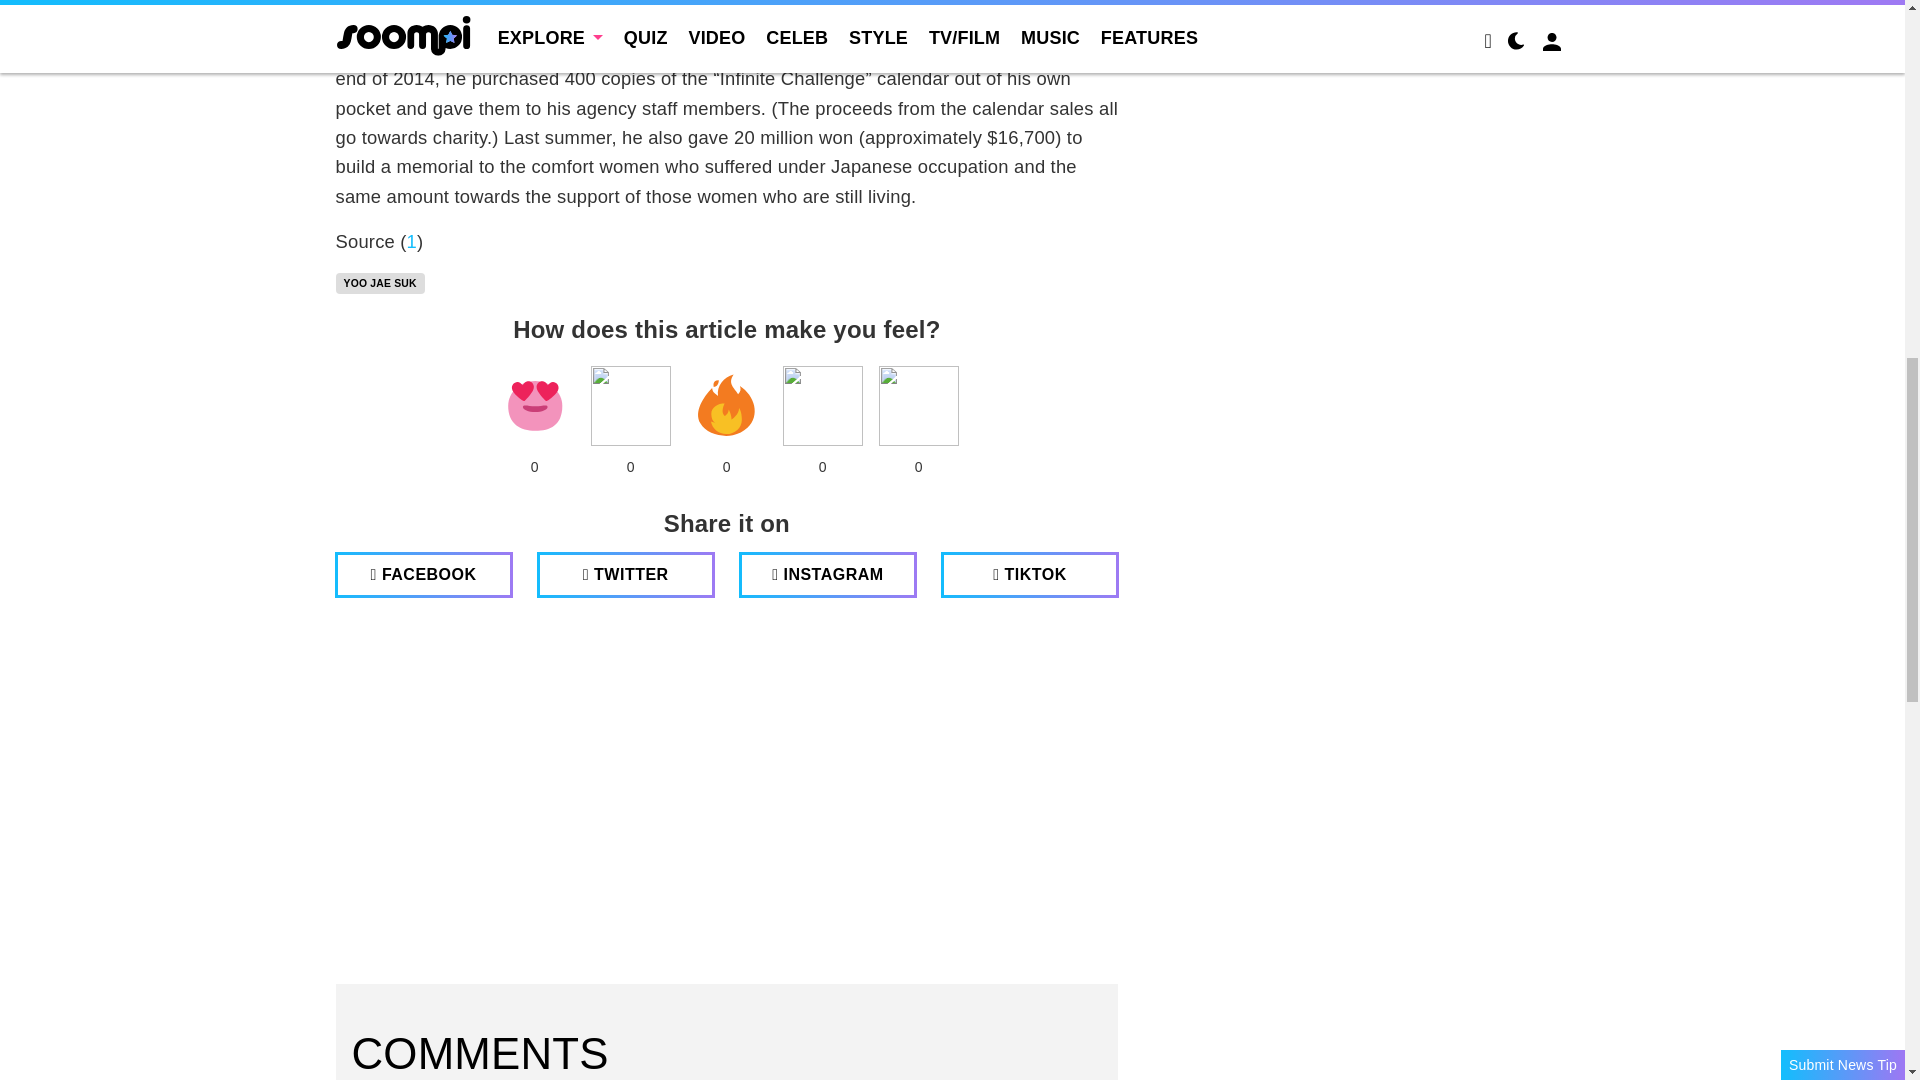  I want to click on lol, so click(630, 406).